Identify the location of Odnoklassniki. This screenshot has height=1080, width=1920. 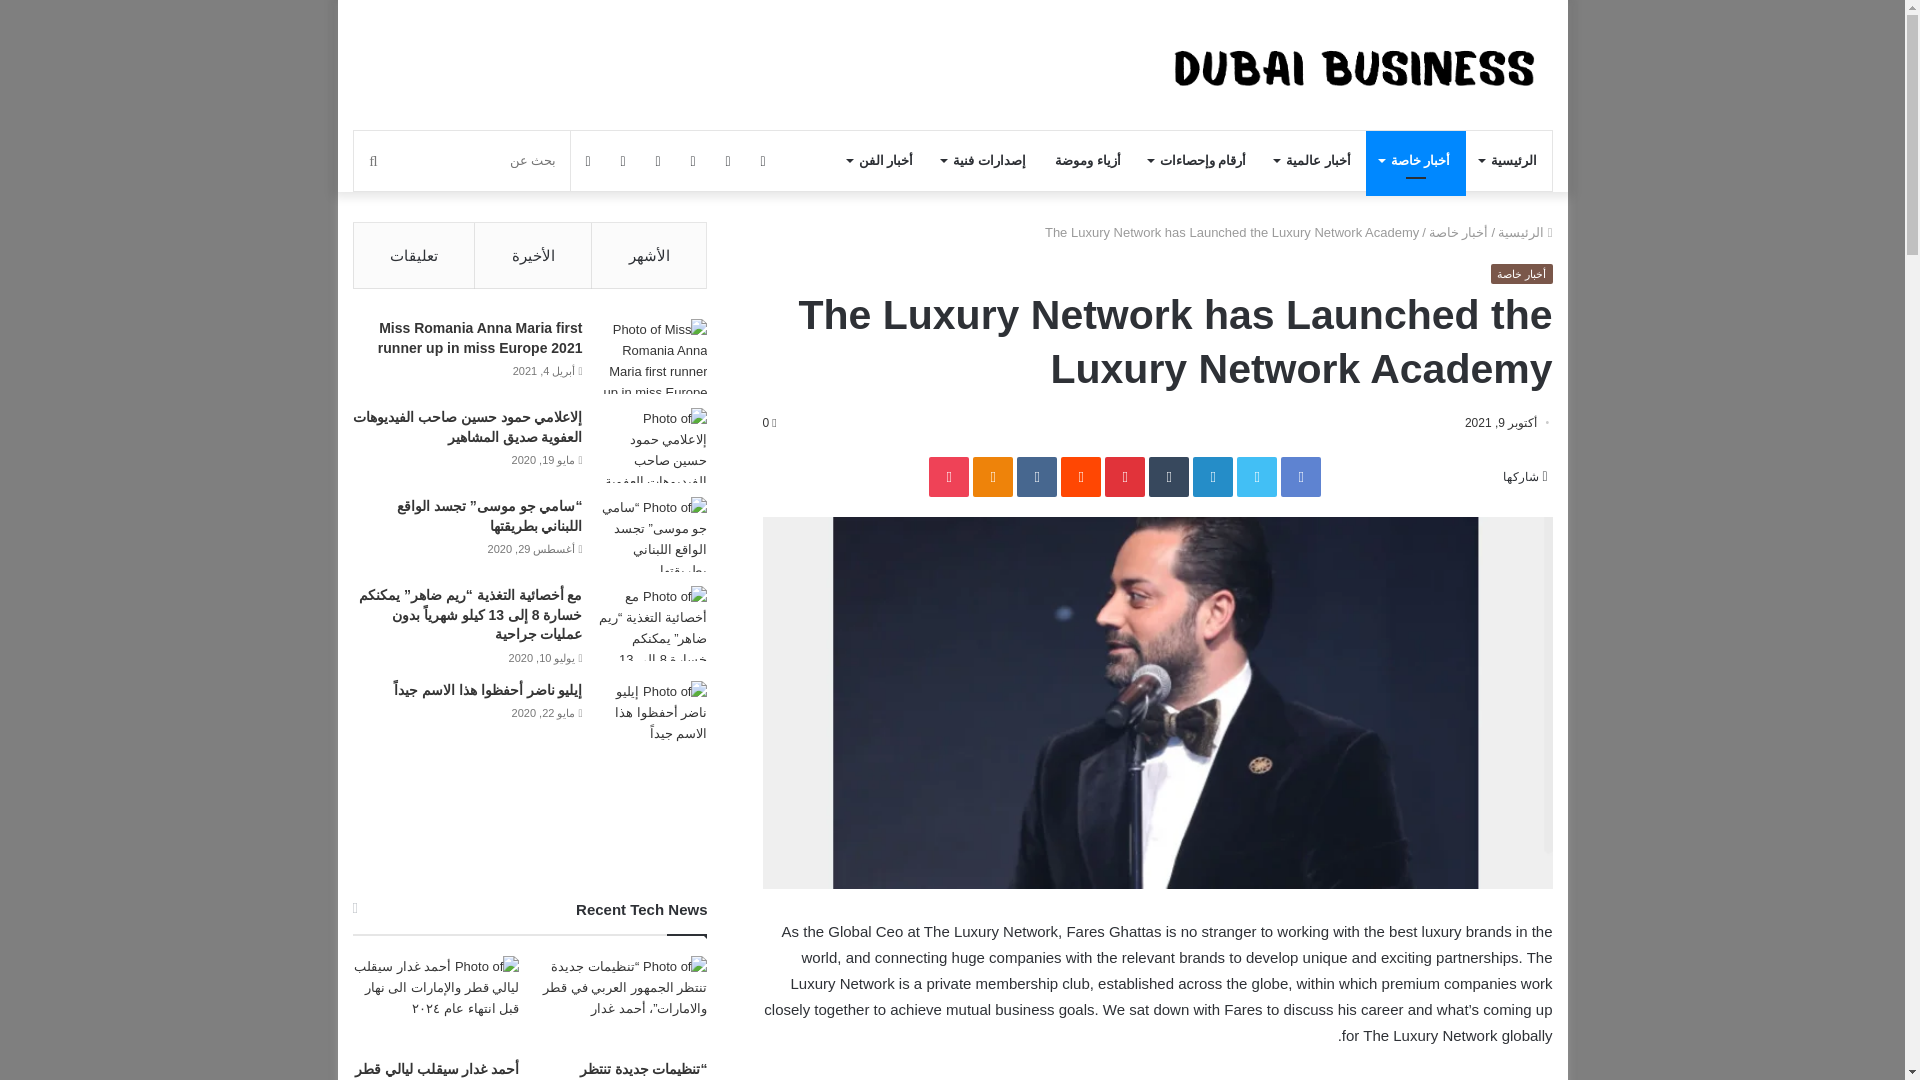
(993, 476).